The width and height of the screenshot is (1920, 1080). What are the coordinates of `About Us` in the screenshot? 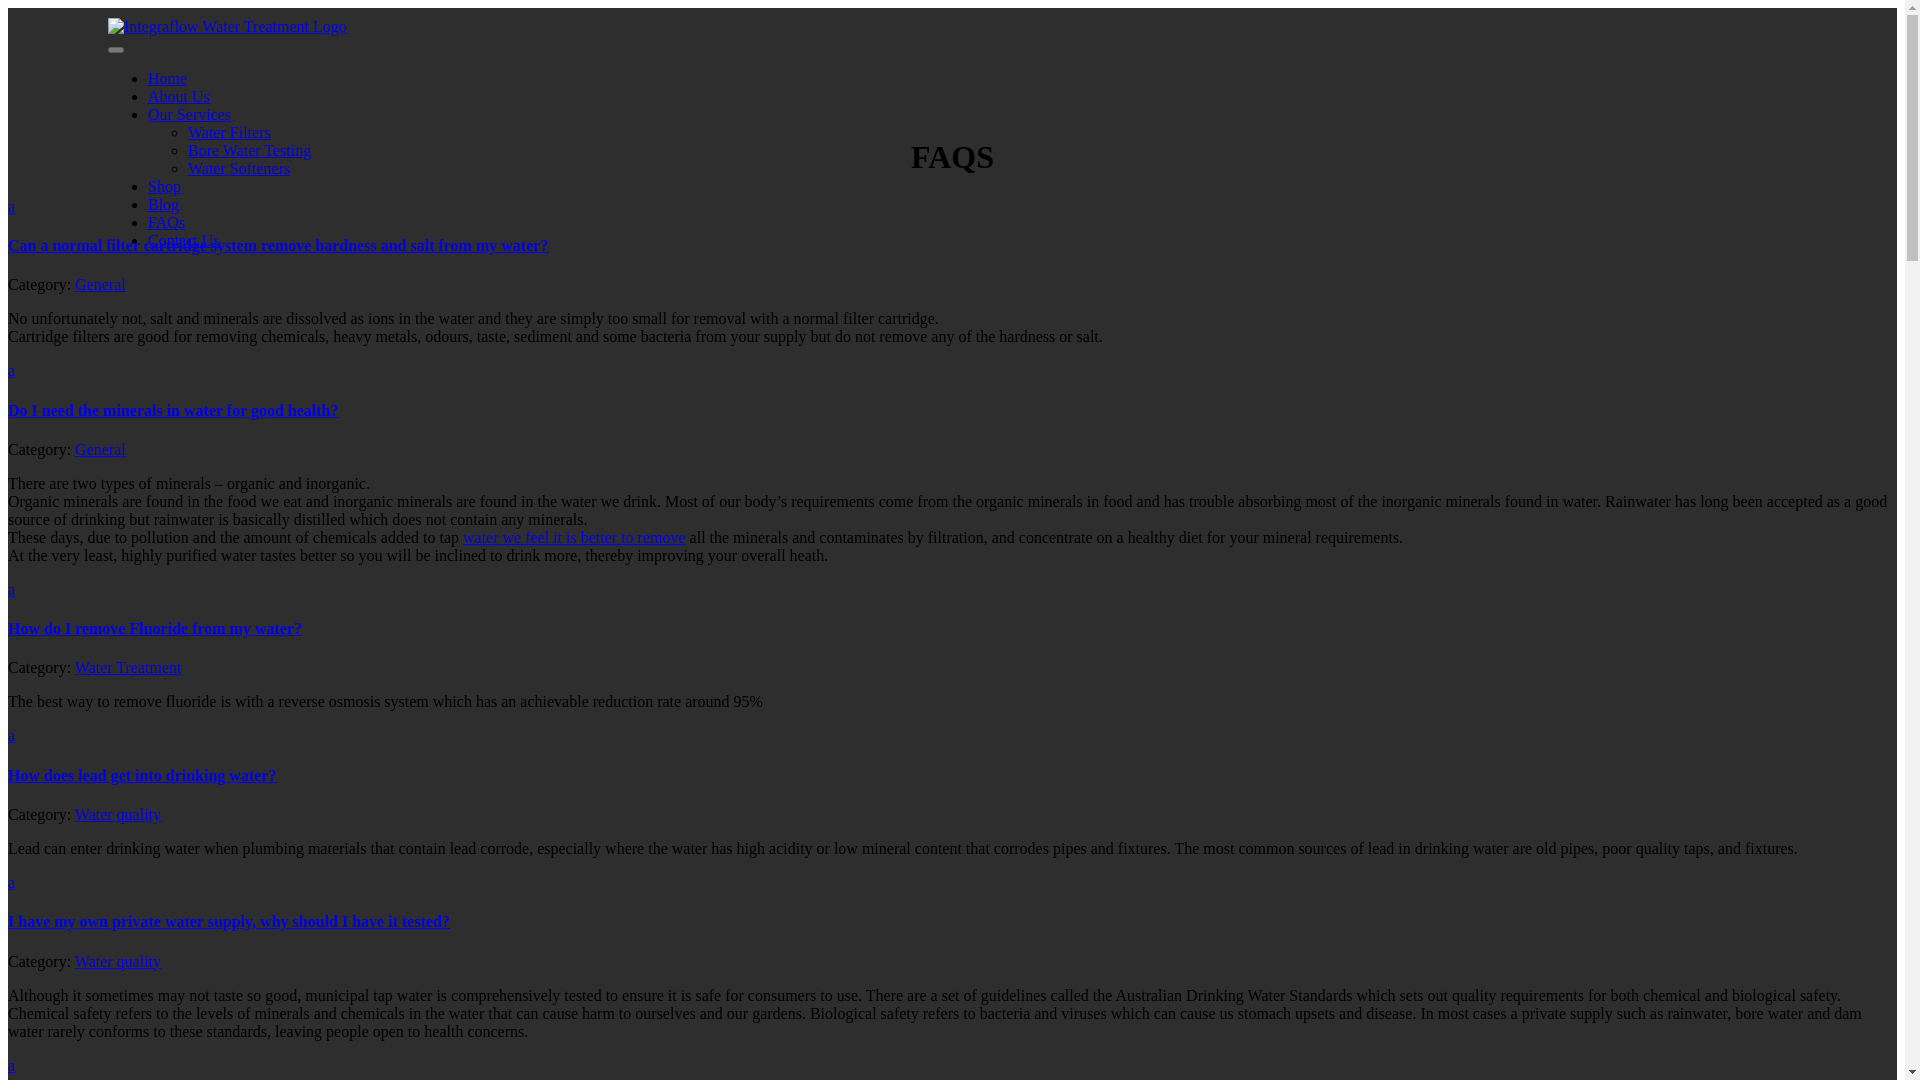 It's located at (178, 96).